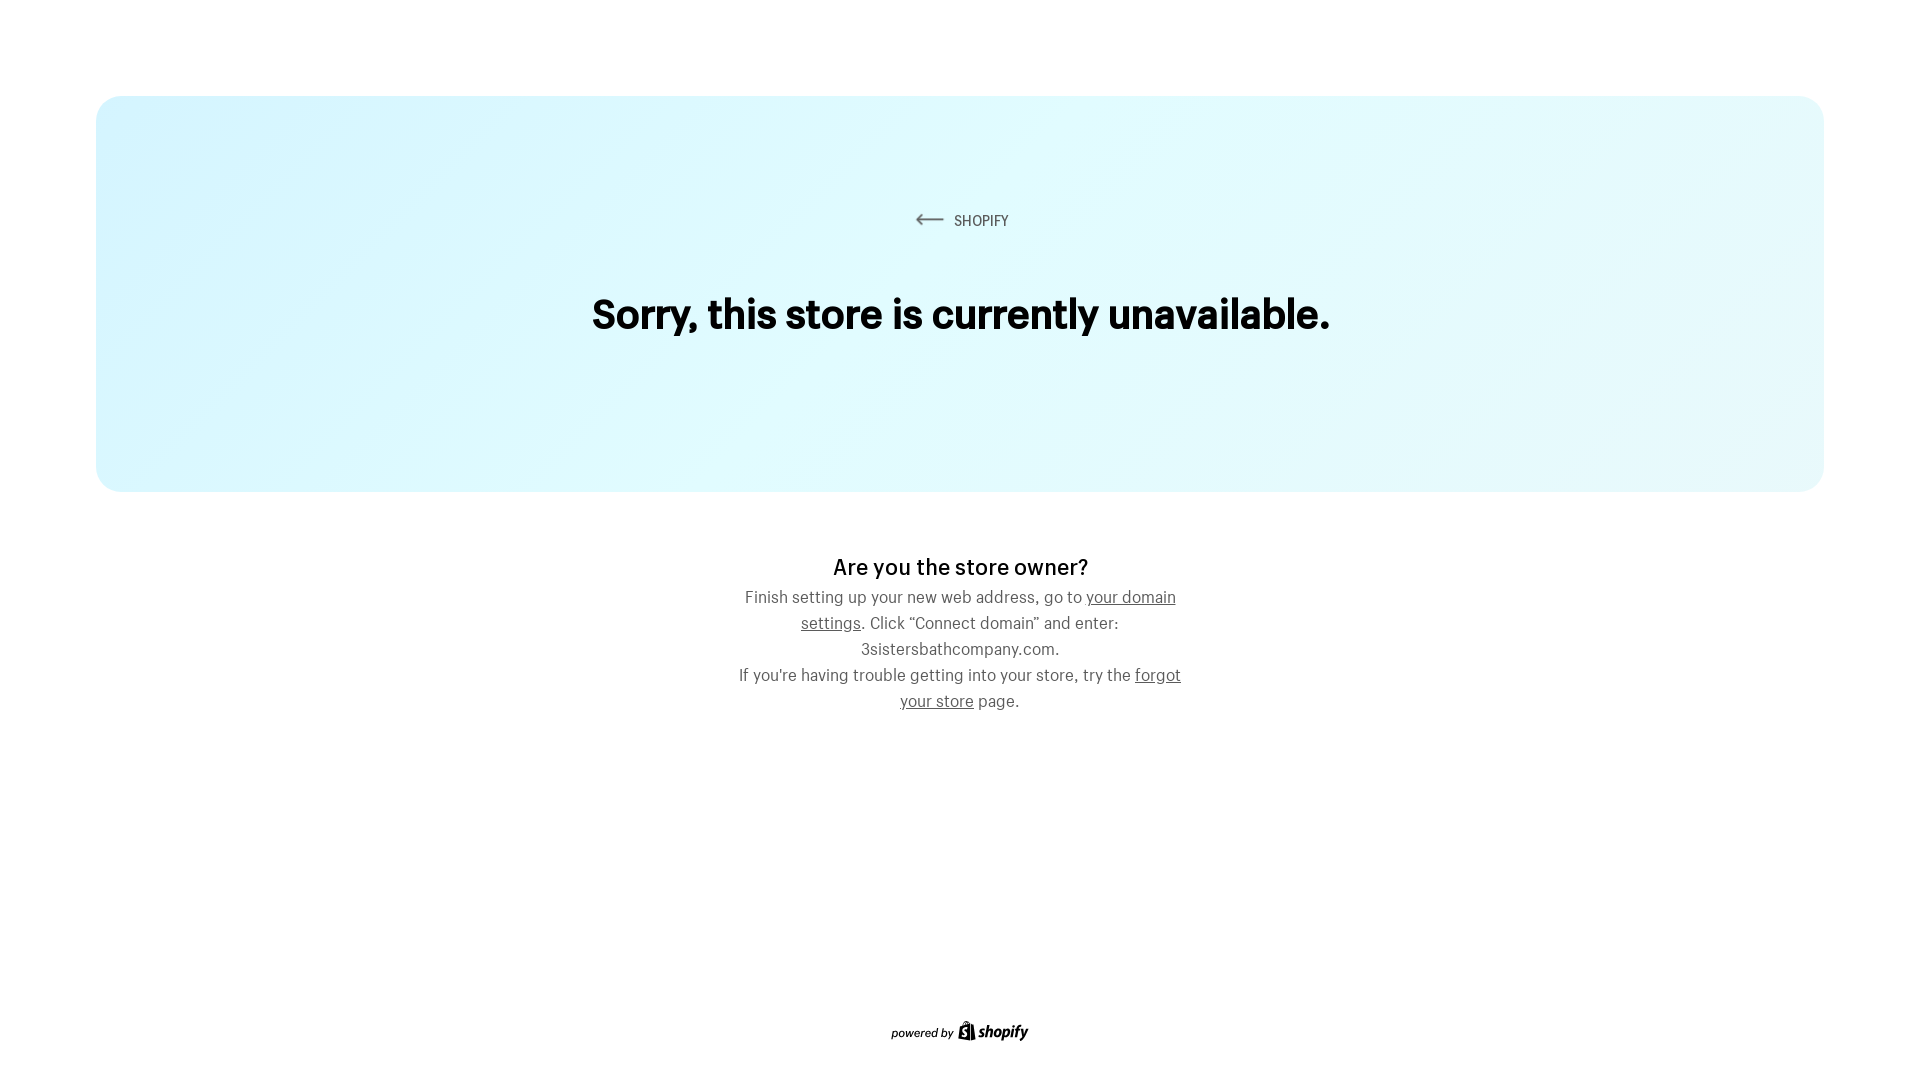 This screenshot has height=1080, width=1920. What do you see at coordinates (1040, 685) in the screenshot?
I see `forgot your store` at bounding box center [1040, 685].